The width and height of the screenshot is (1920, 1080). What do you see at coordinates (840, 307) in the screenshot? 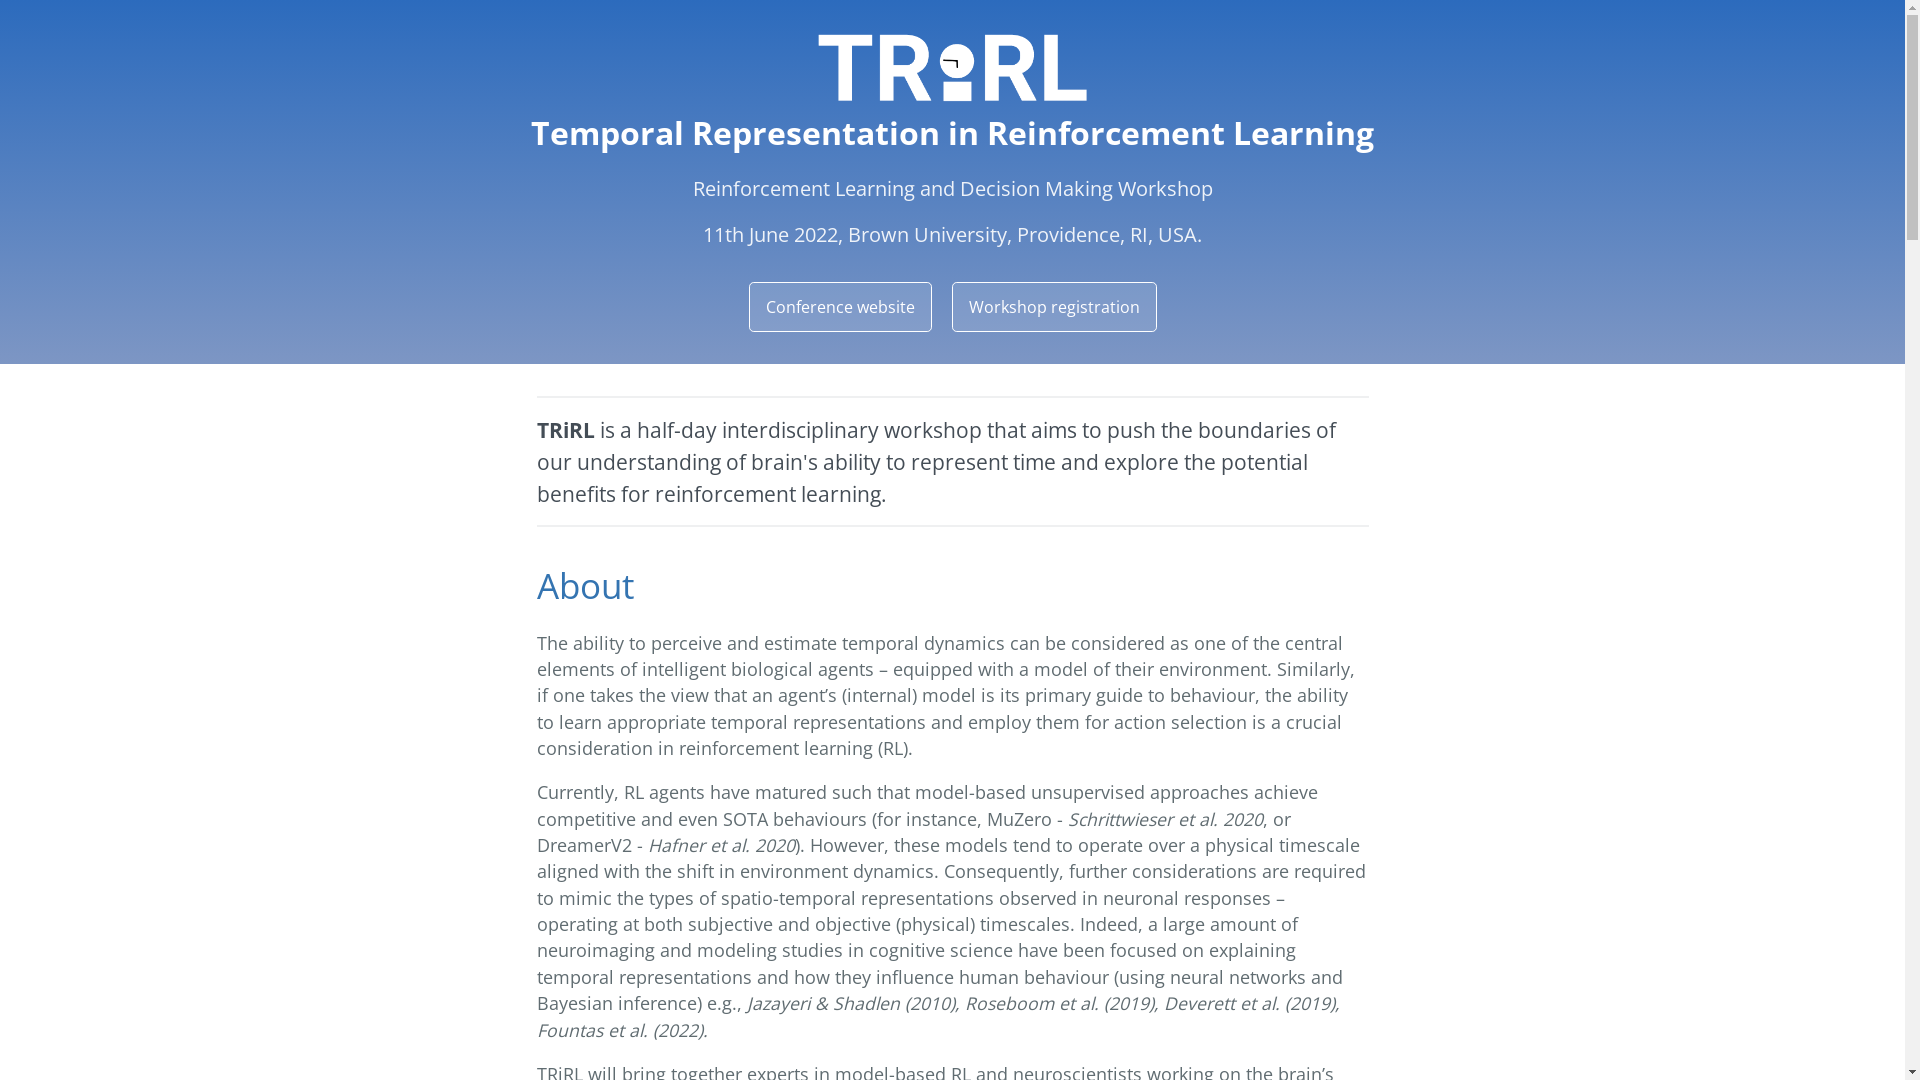
I see `Conference website` at bounding box center [840, 307].